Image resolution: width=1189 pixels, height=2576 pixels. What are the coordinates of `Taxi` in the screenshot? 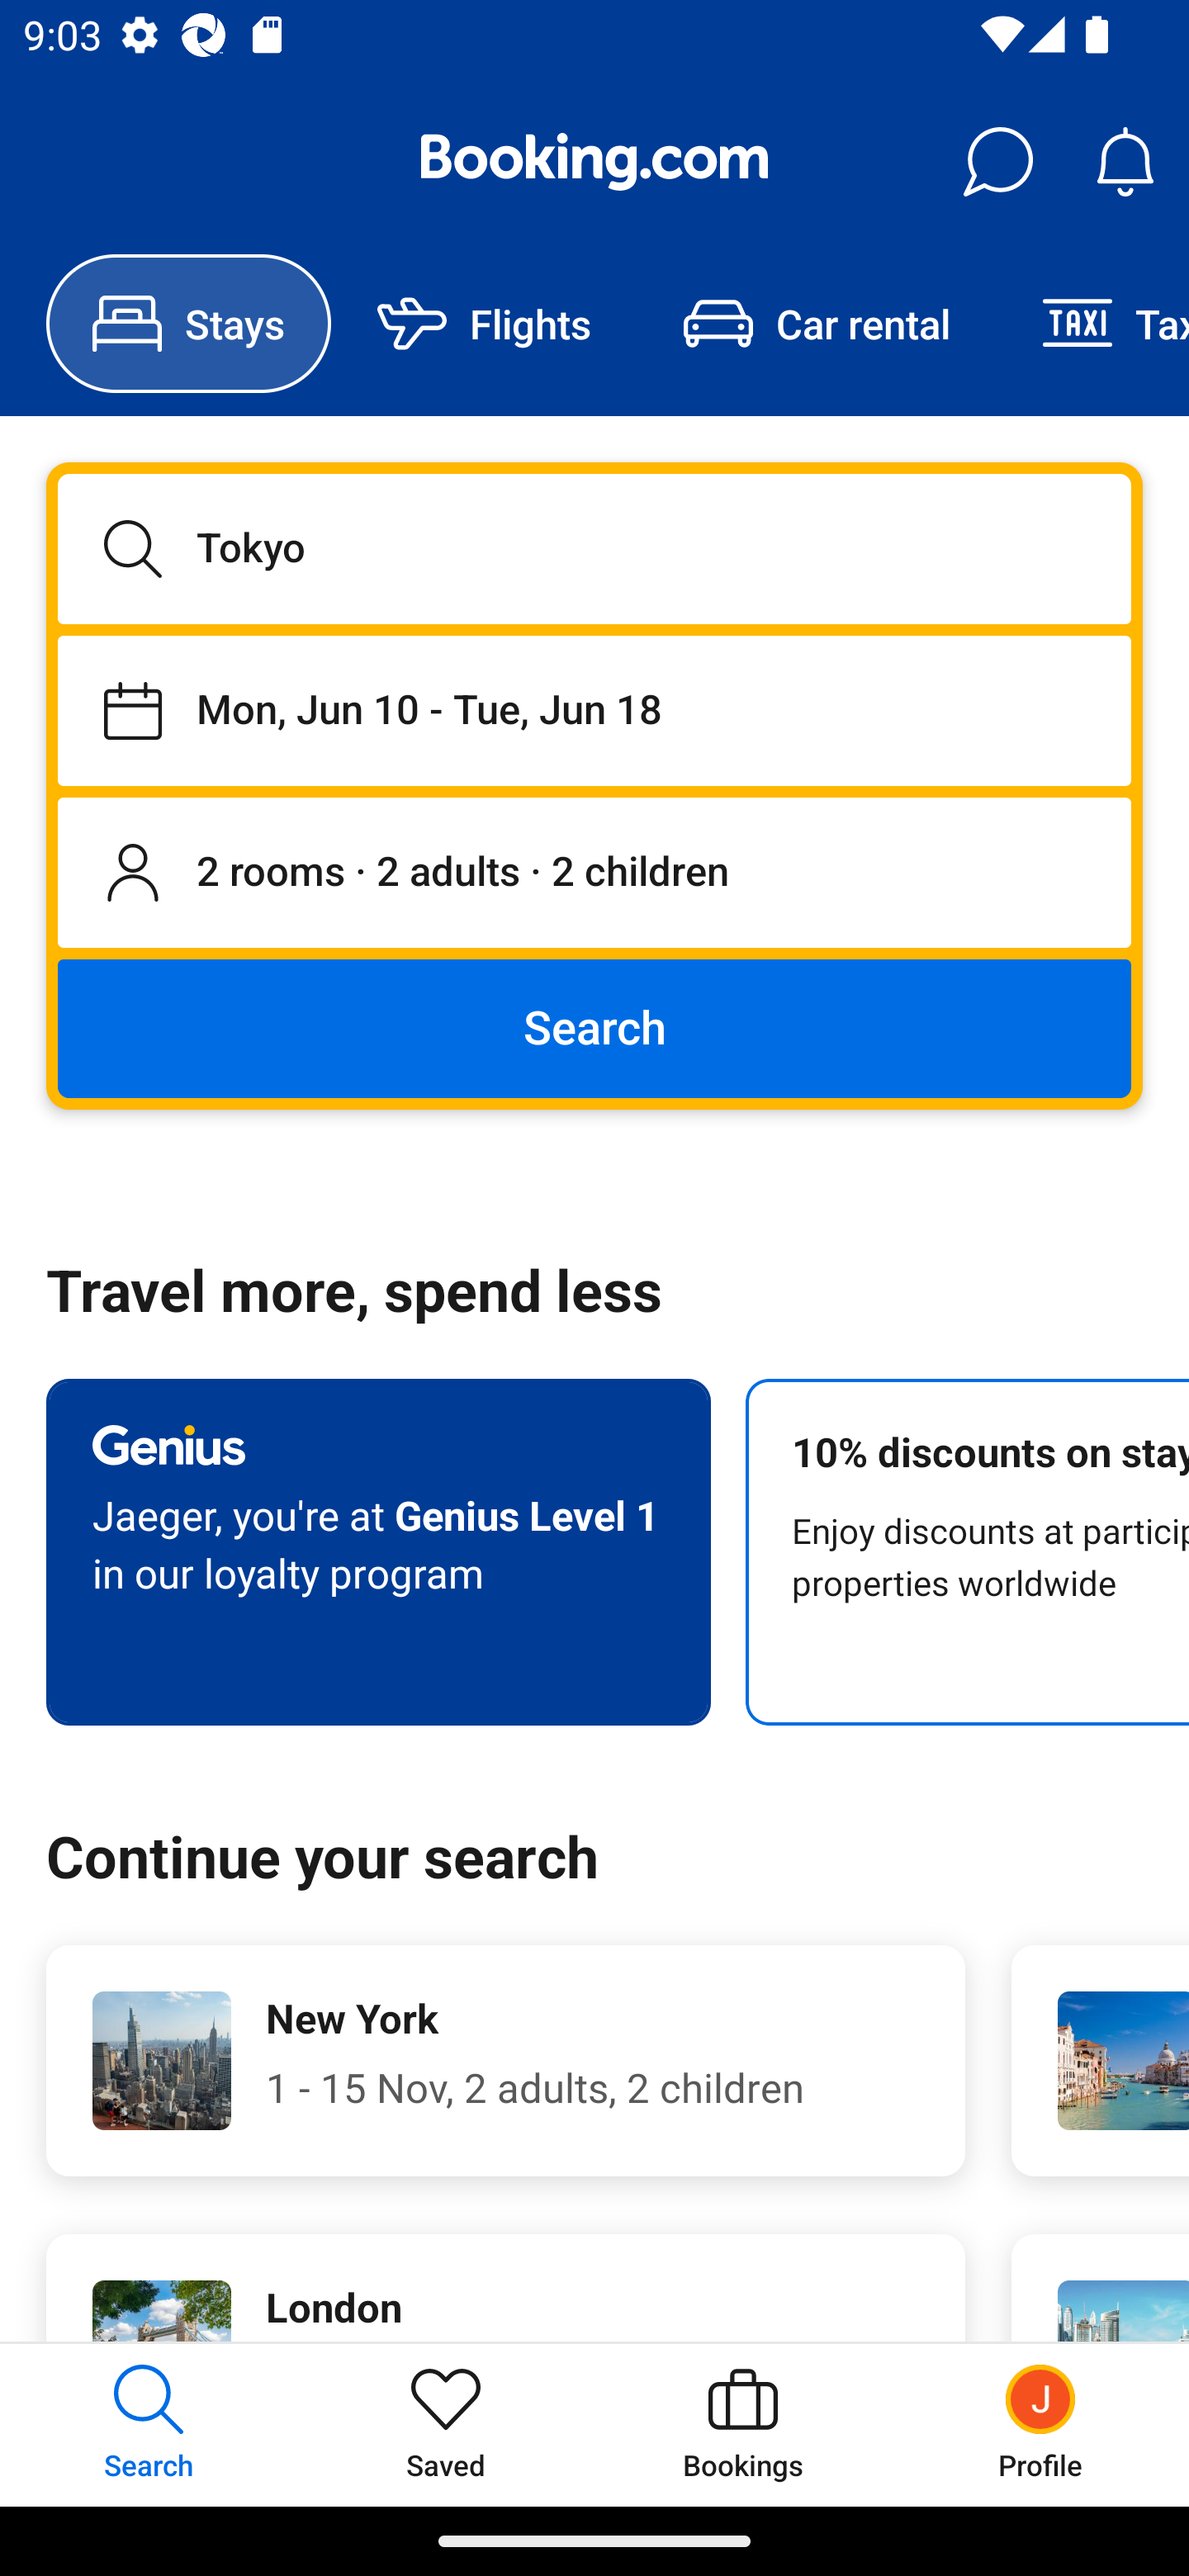 It's located at (1092, 324).